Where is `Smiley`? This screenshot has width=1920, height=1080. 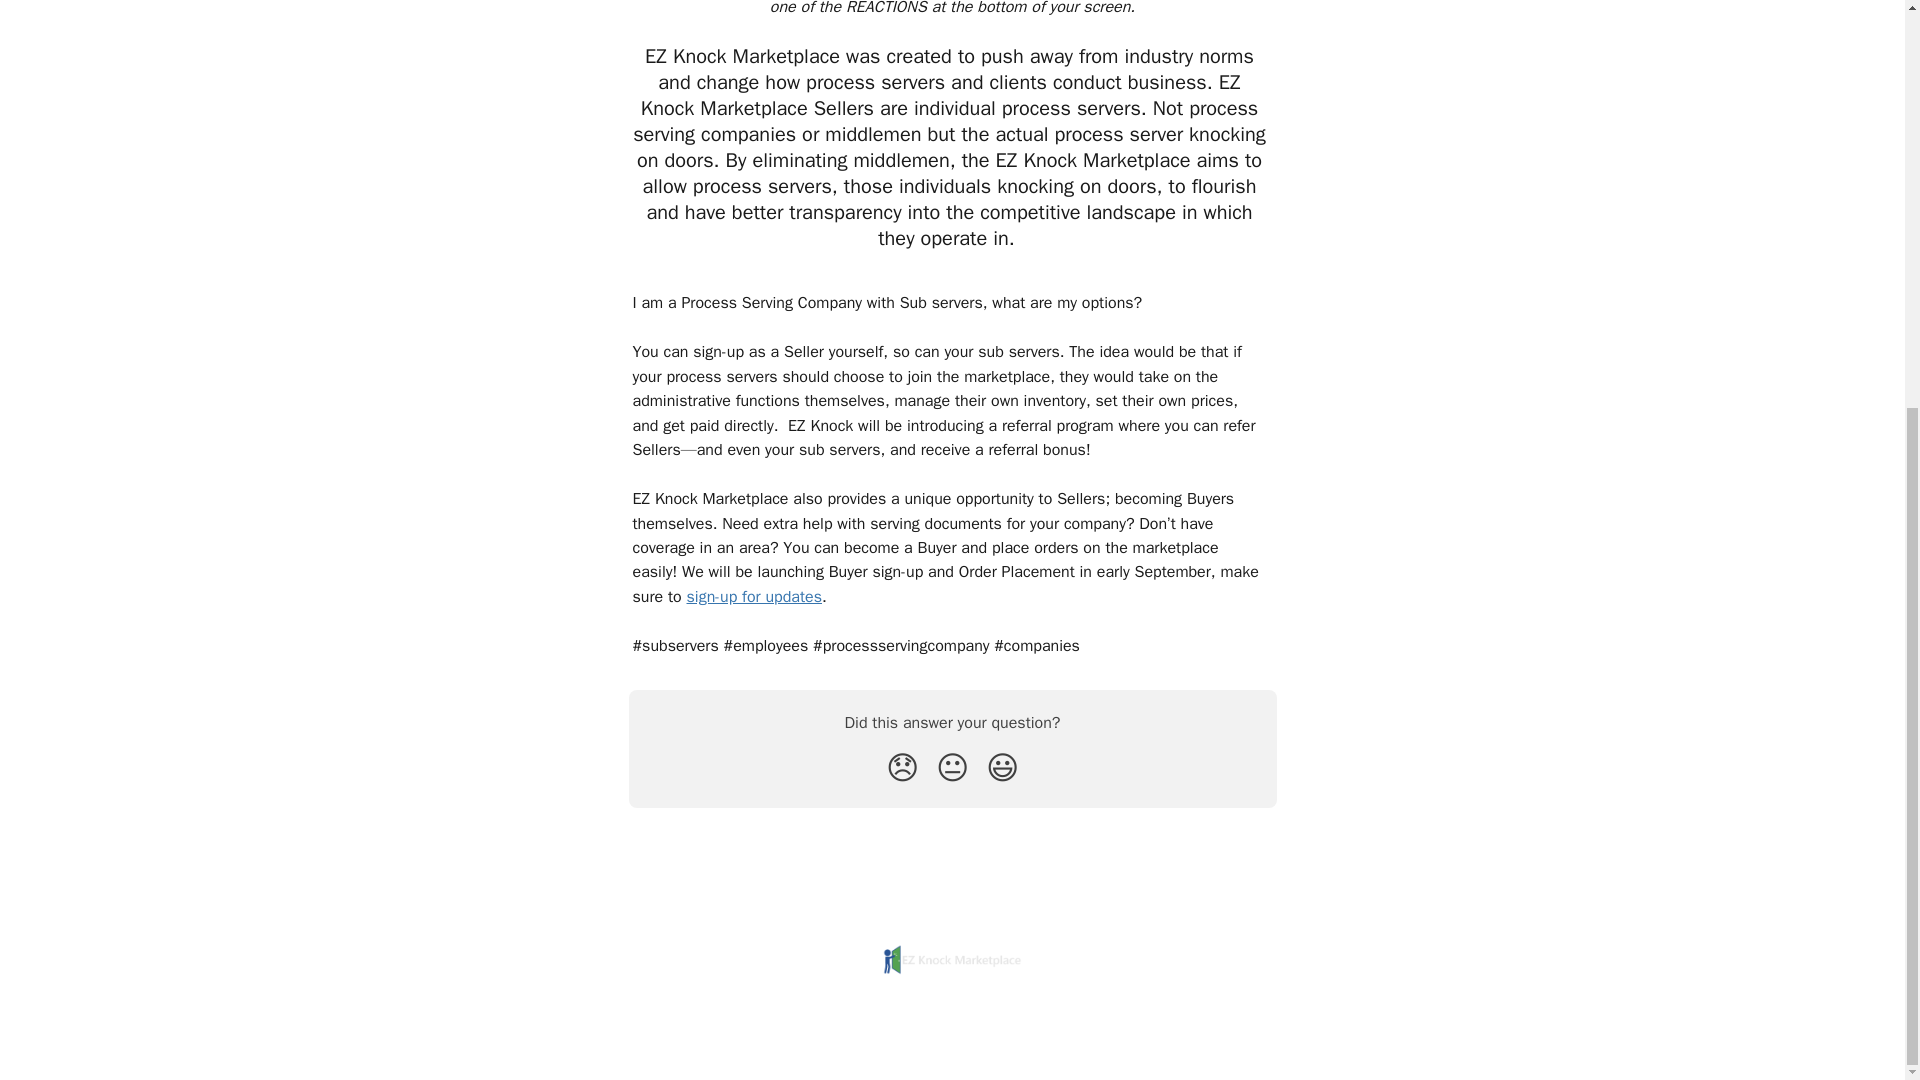 Smiley is located at coordinates (1002, 768).